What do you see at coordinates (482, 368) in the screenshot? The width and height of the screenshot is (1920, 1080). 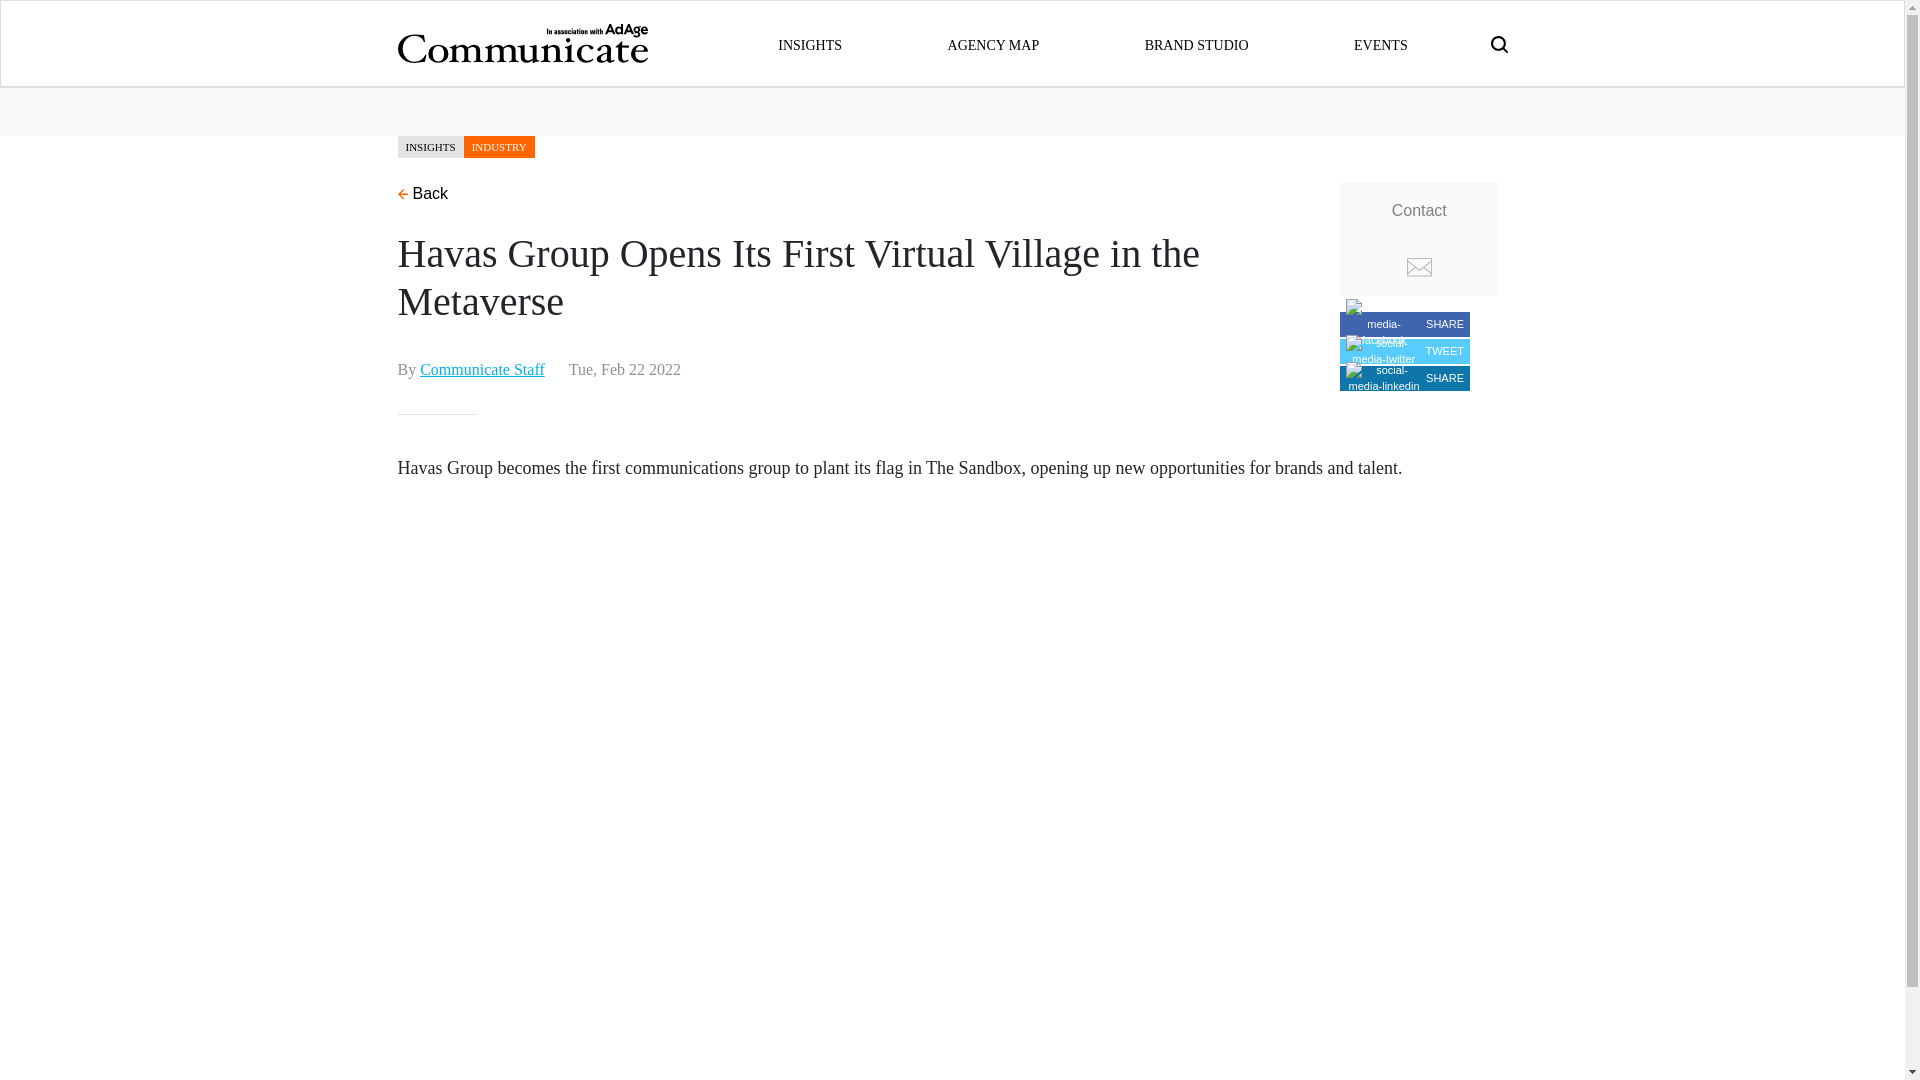 I see `Communicate Staff` at bounding box center [482, 368].